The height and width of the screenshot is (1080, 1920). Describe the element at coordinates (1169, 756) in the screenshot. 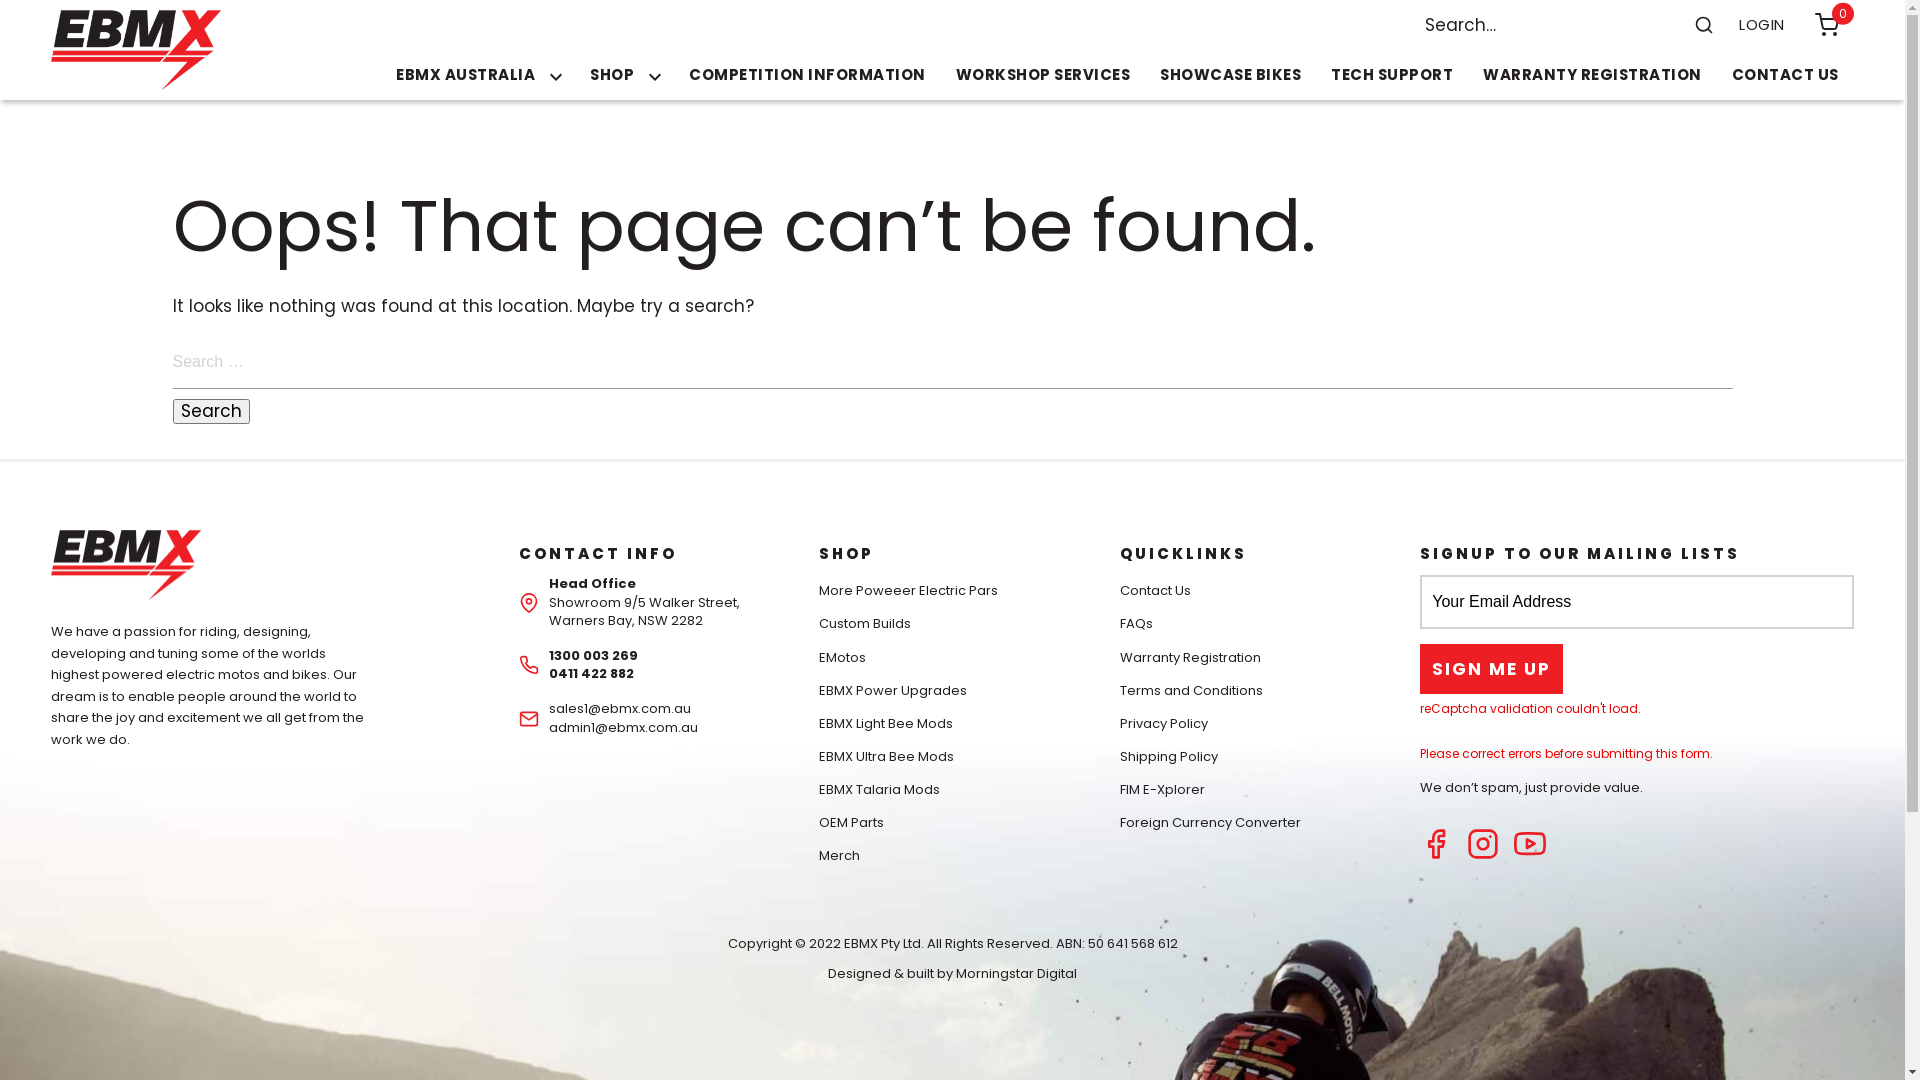

I see `Shipping Policy` at that location.